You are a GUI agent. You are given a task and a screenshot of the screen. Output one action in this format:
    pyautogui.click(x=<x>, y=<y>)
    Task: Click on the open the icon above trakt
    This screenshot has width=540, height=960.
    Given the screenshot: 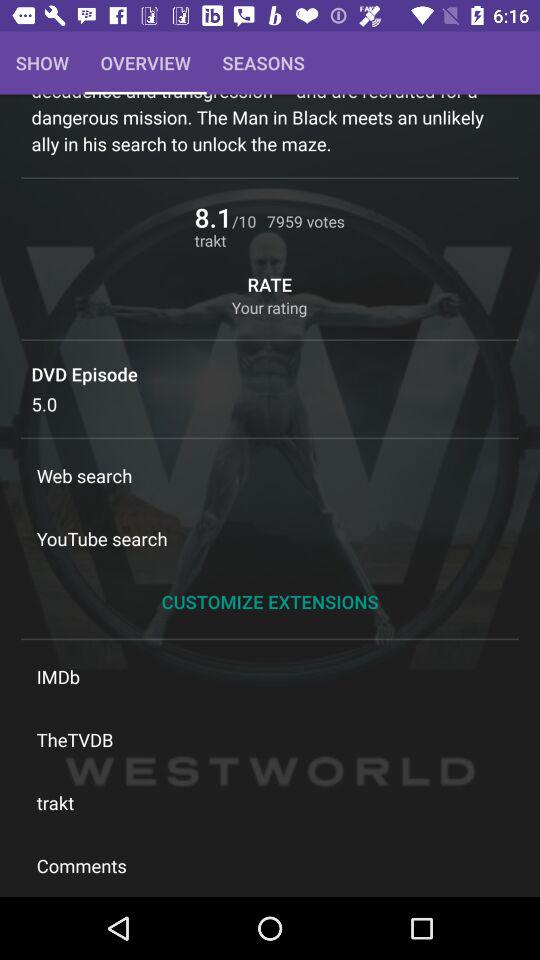 What is the action you would take?
    pyautogui.click(x=270, y=740)
    